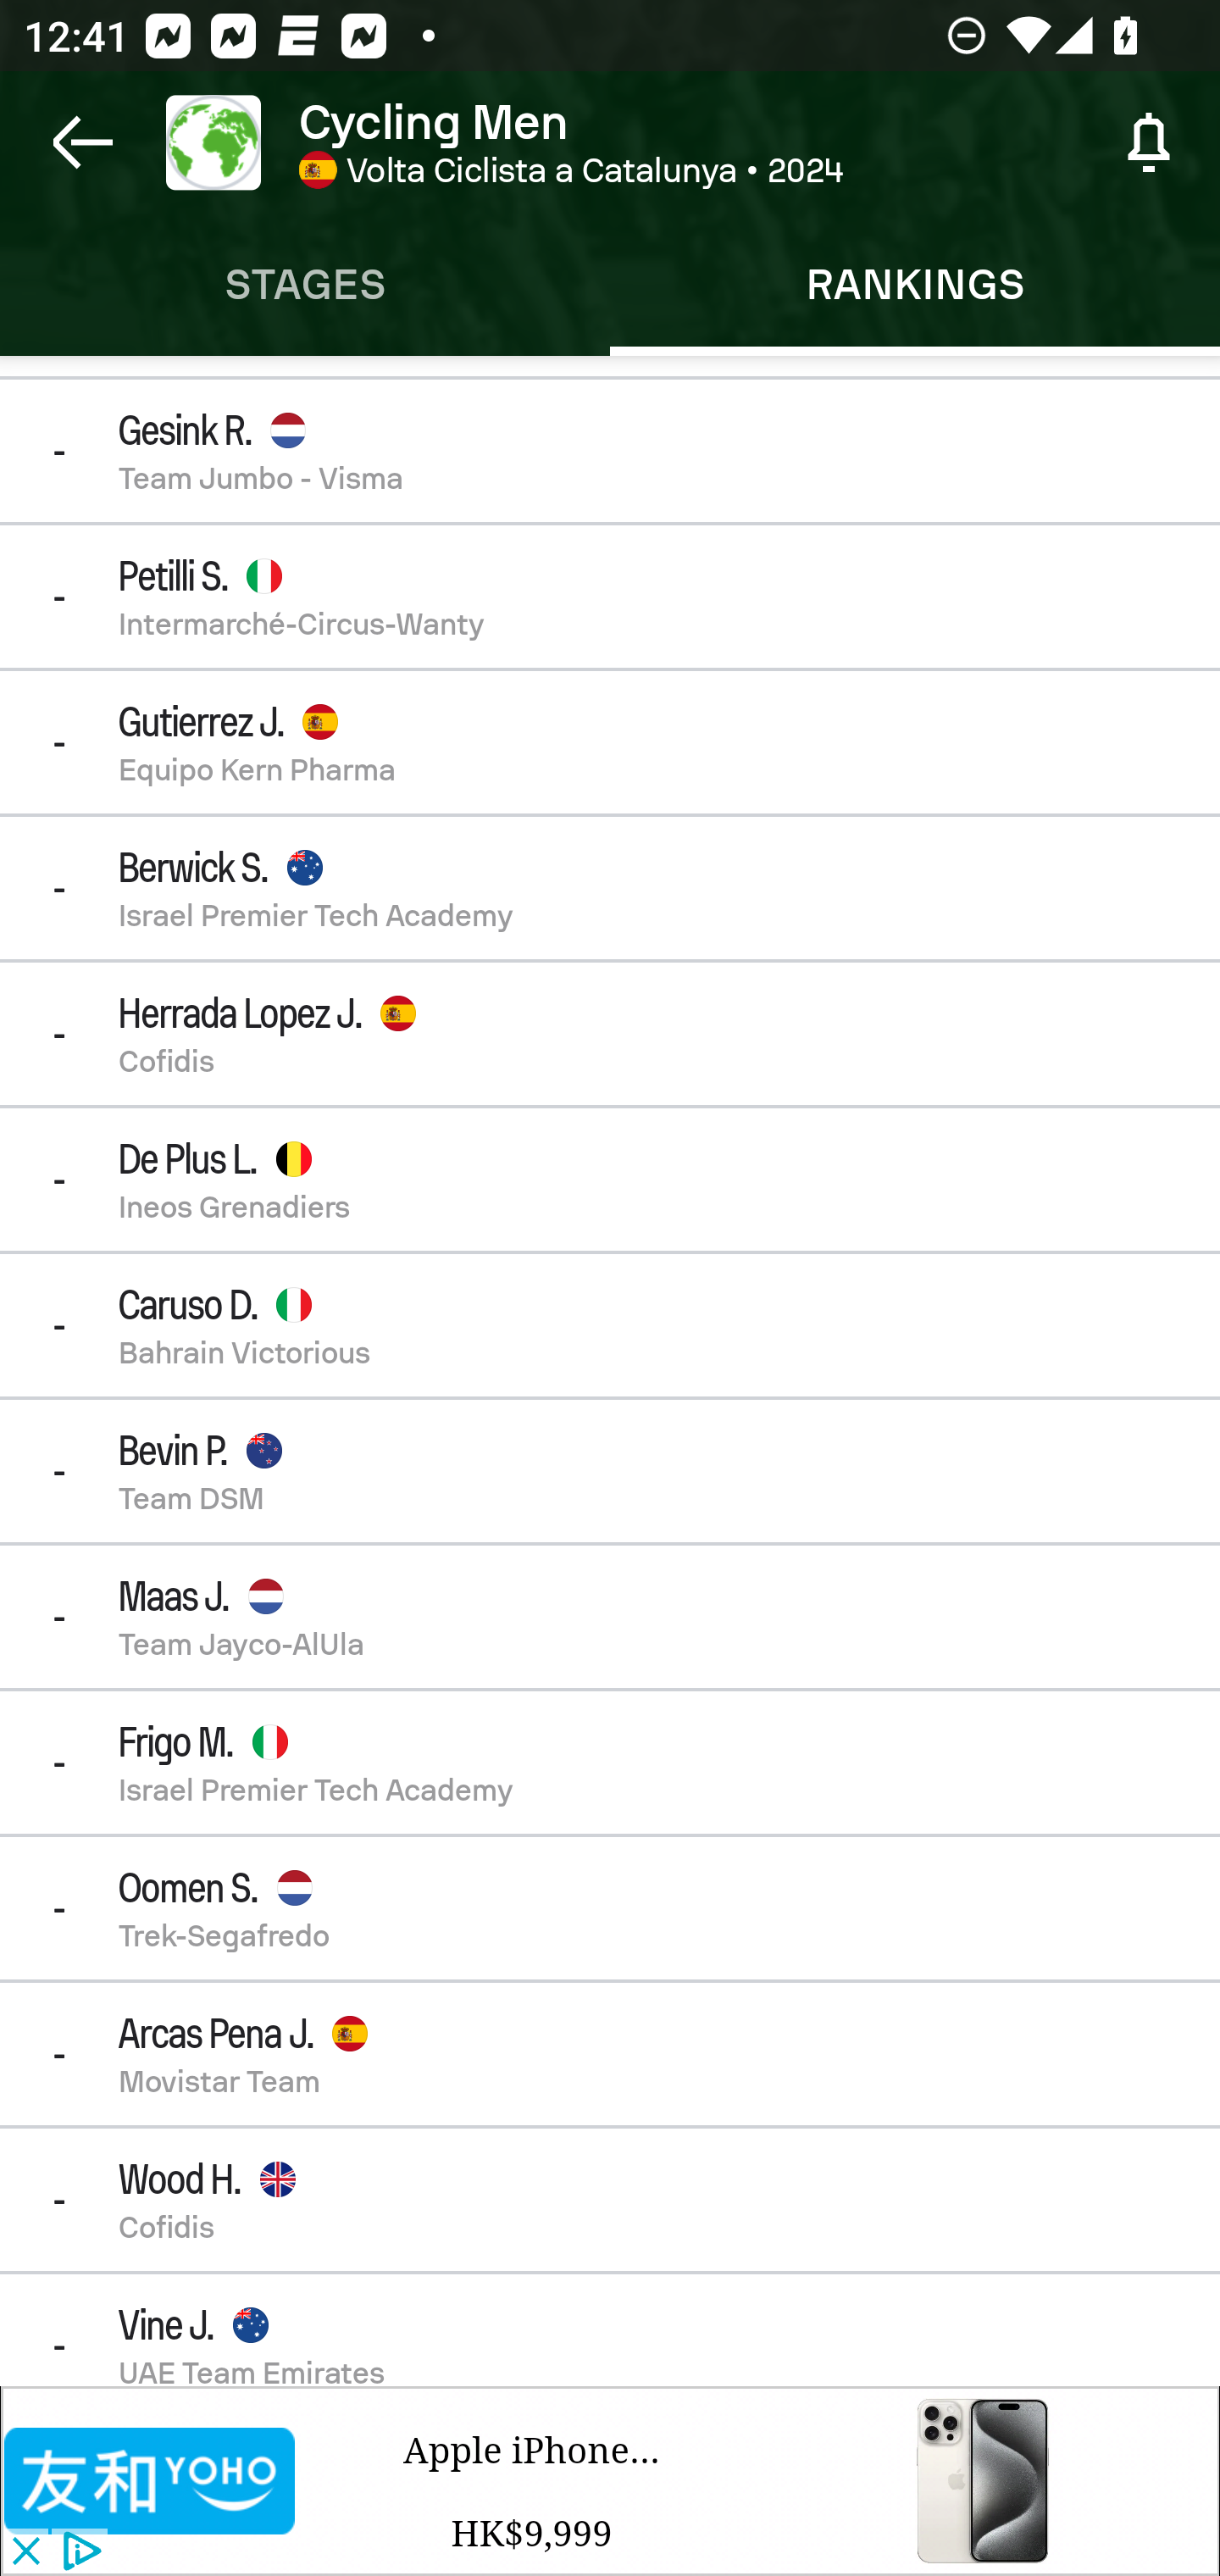  I want to click on - Vine J. UAE Team Emirates, so click(610, 2330).